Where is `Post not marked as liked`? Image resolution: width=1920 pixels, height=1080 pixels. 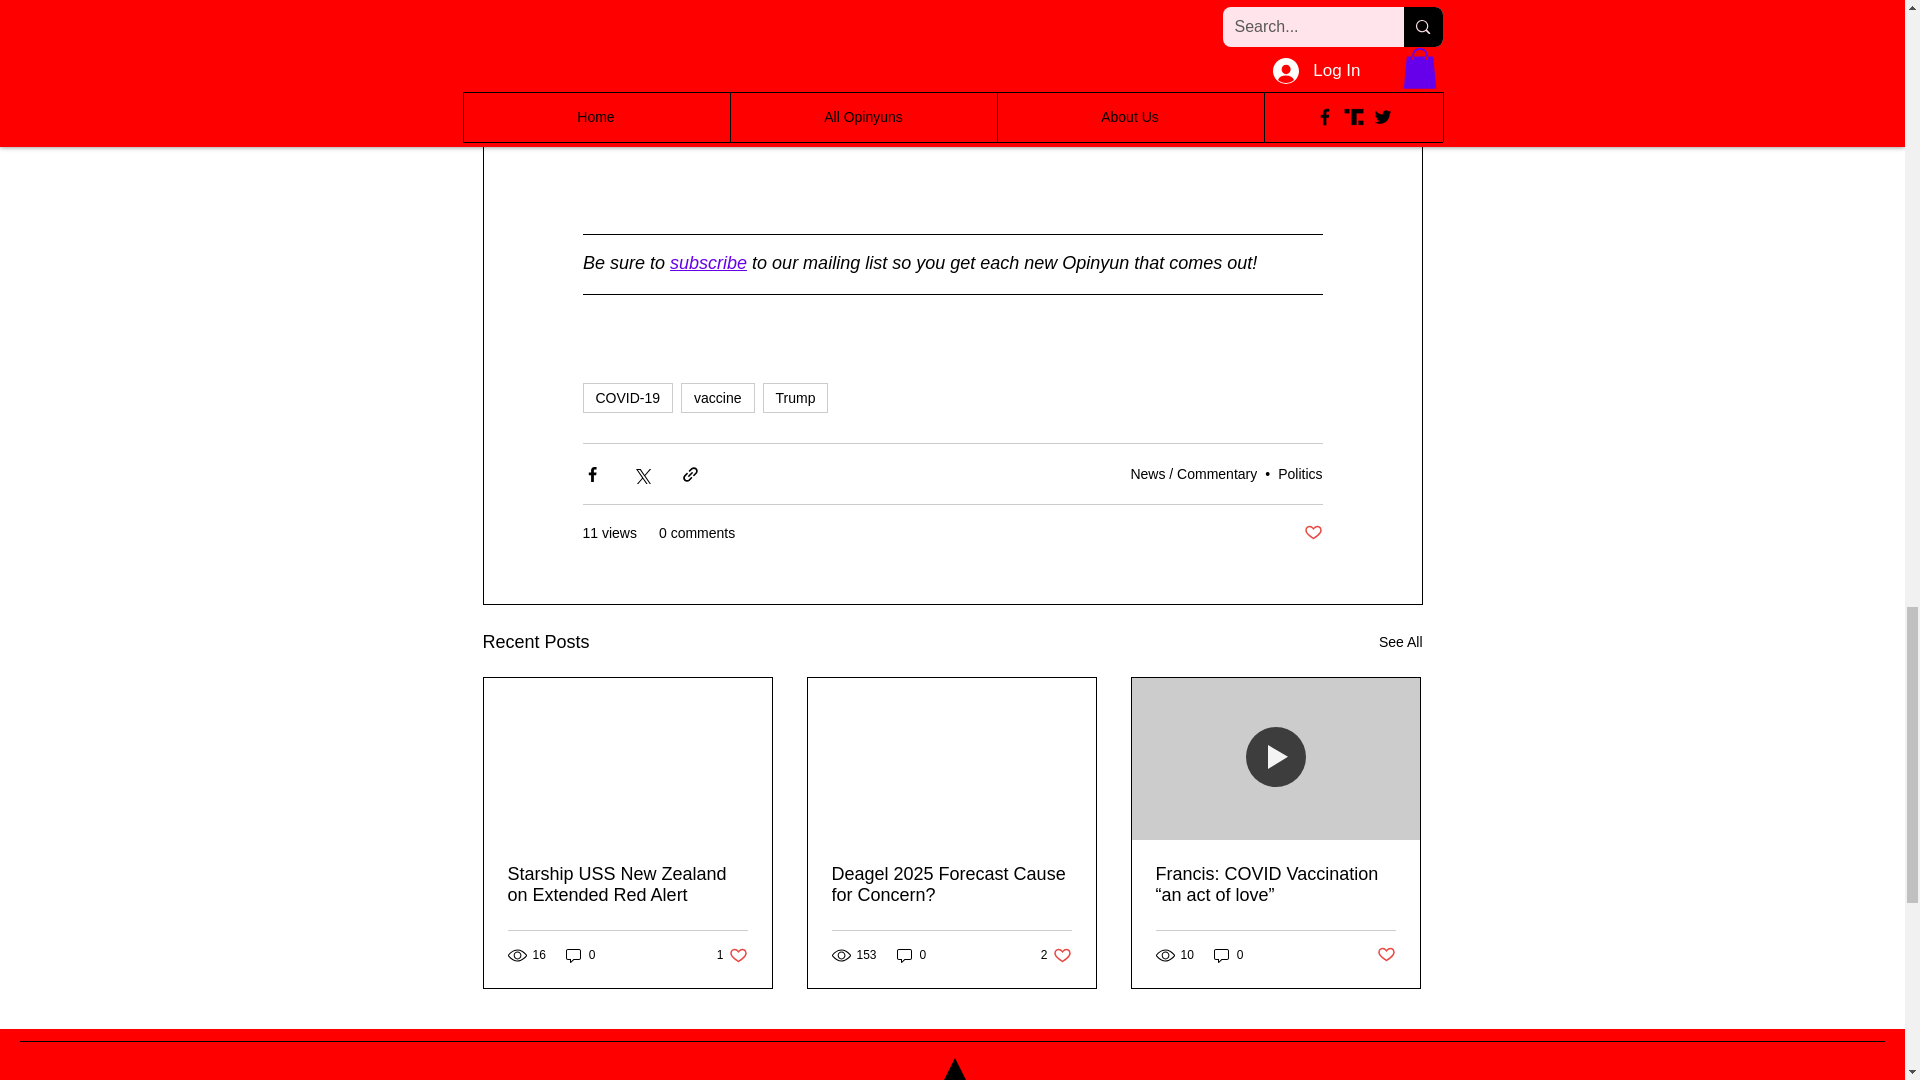
Post not marked as liked is located at coordinates (1312, 533).